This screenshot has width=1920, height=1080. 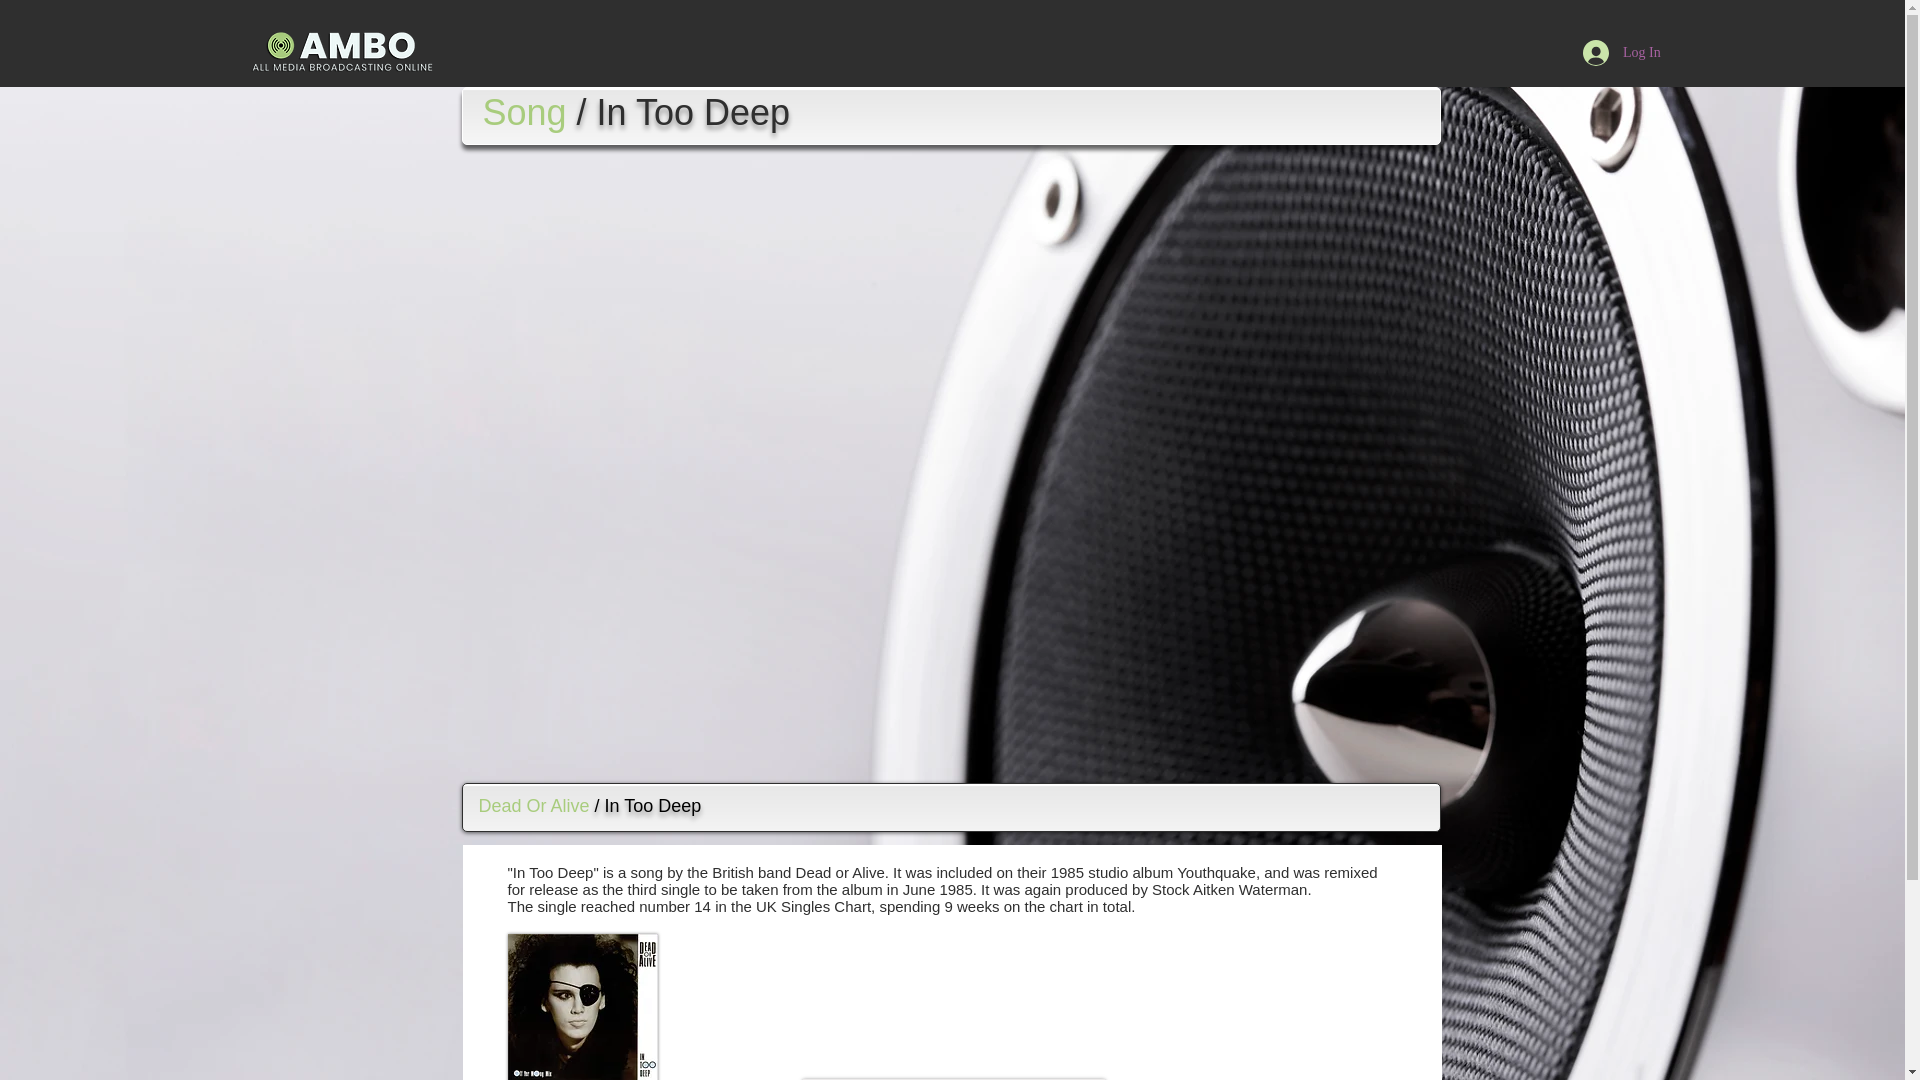 What do you see at coordinates (840, 872) in the screenshot?
I see `Dead or Alive` at bounding box center [840, 872].